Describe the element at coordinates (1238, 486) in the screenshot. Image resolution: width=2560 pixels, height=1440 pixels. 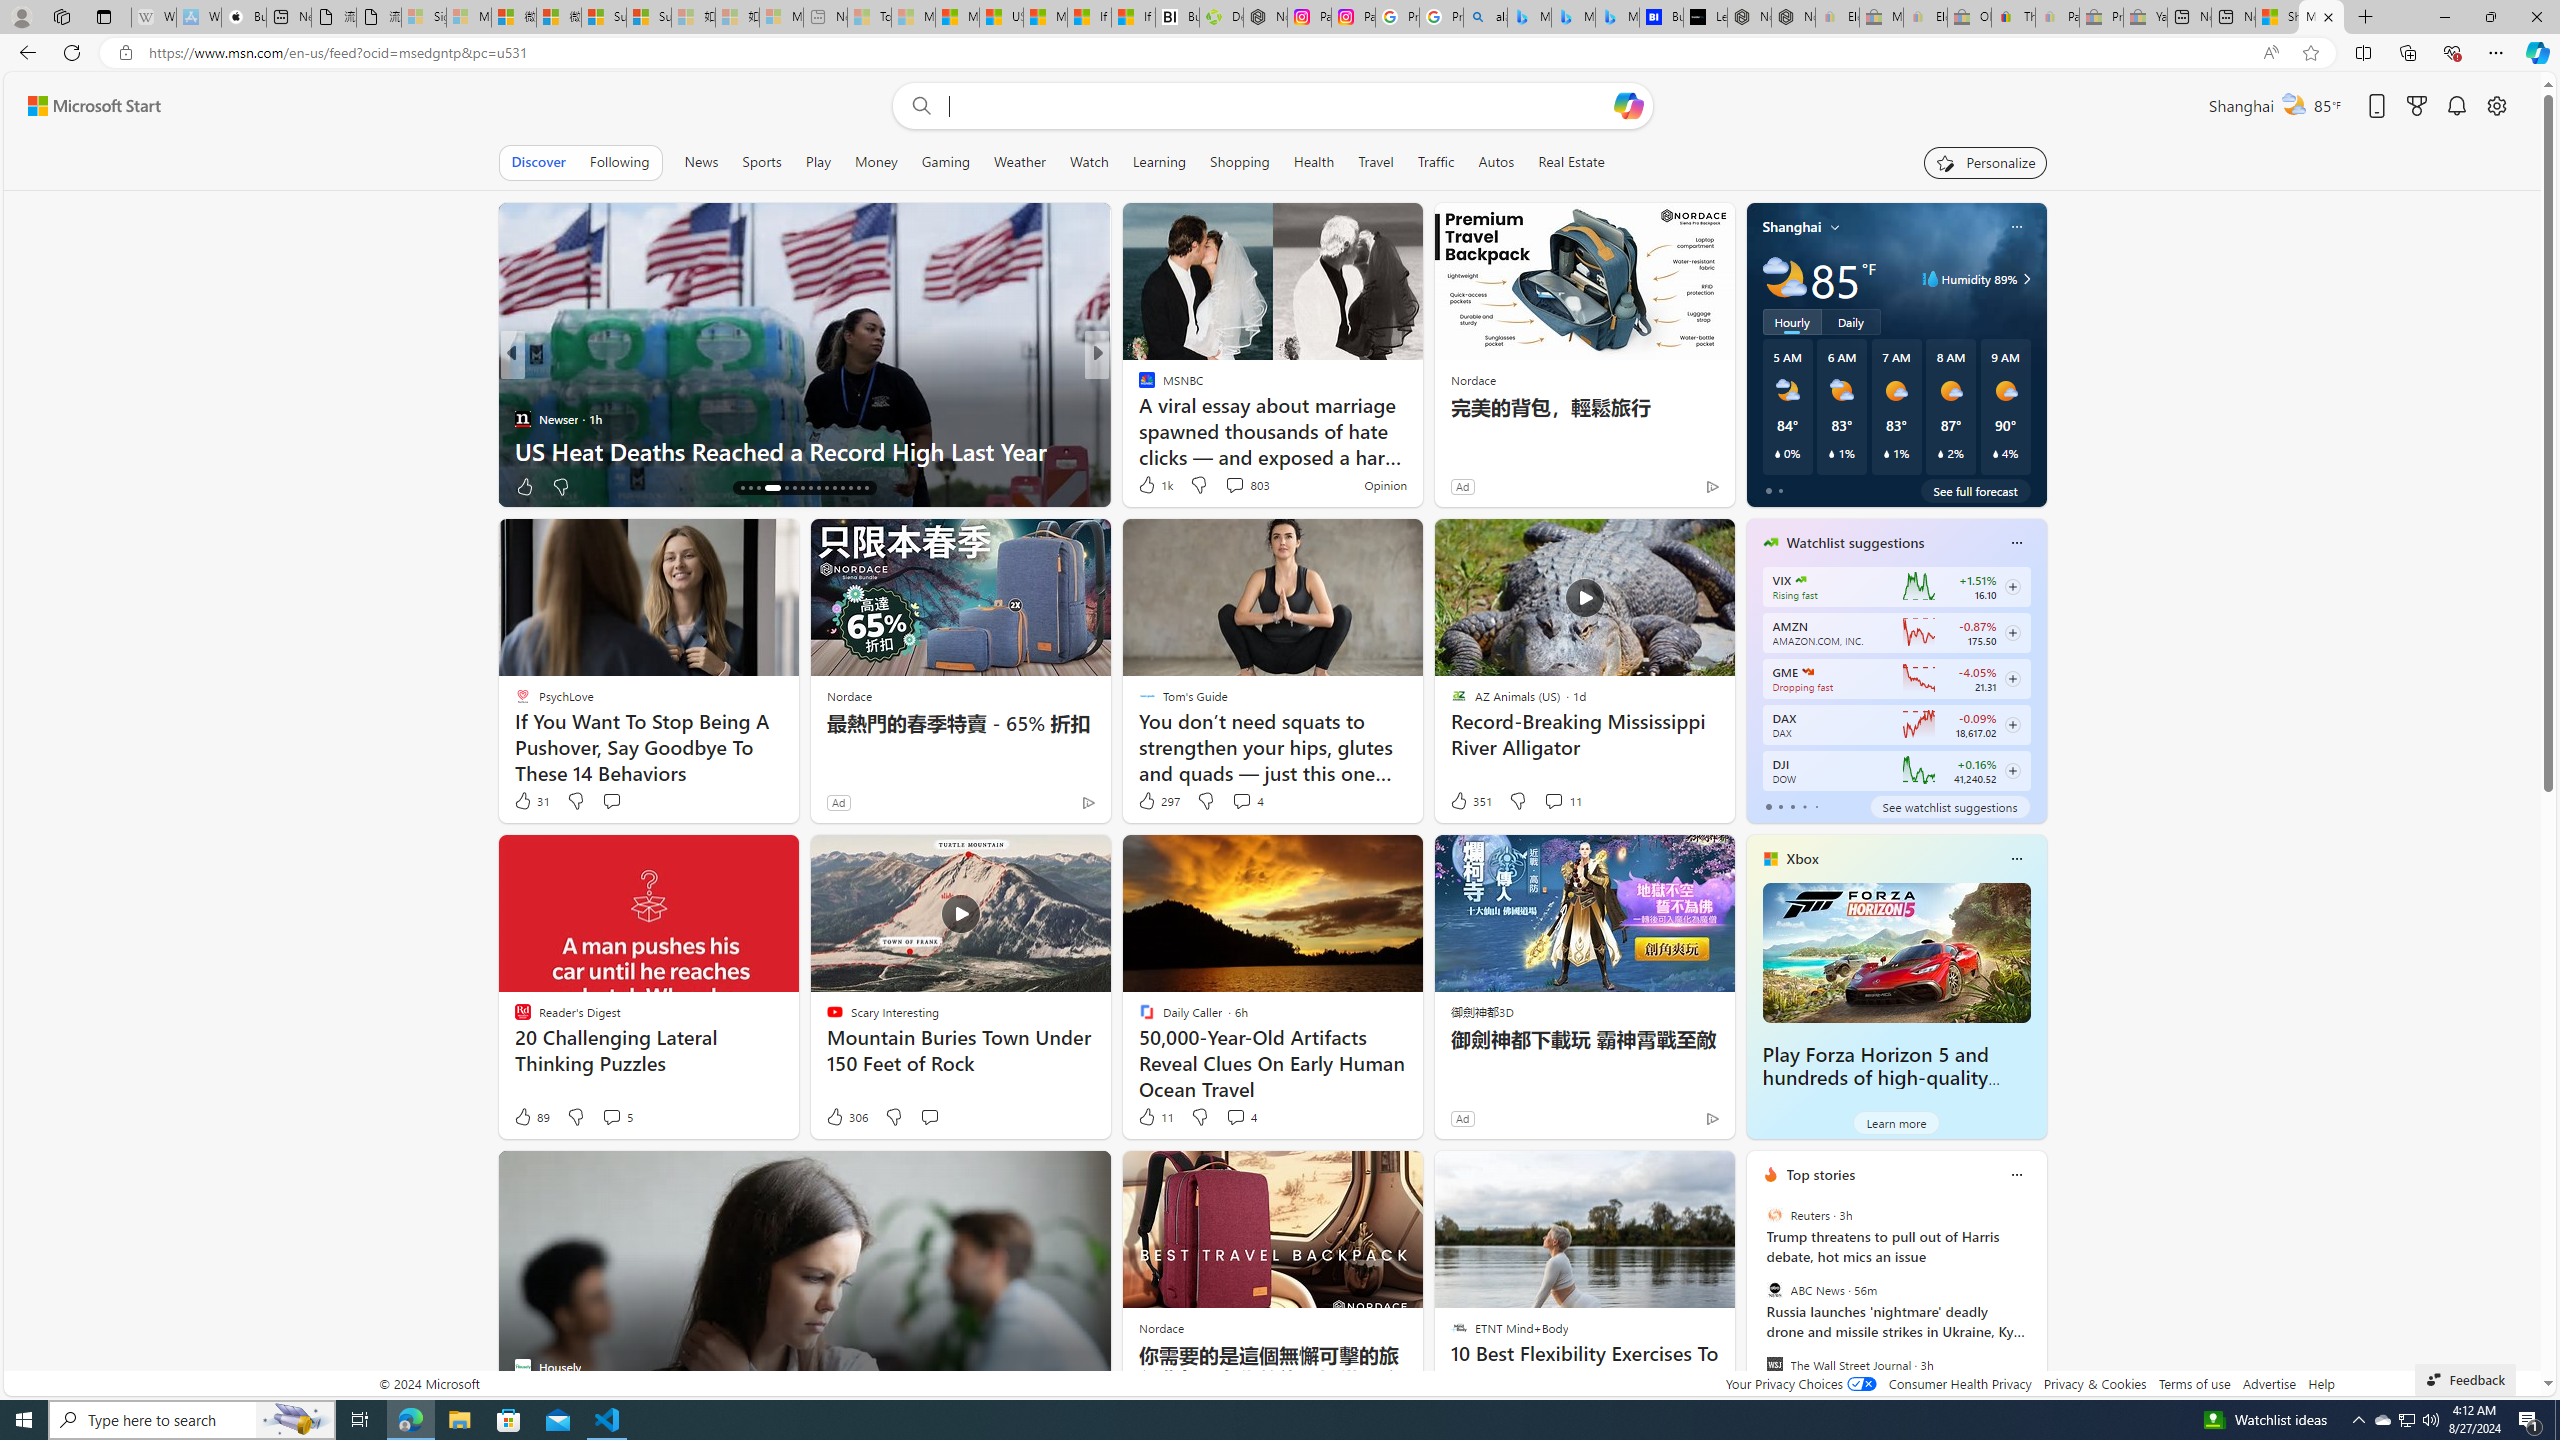
I see `View comments 21 Comment` at that location.